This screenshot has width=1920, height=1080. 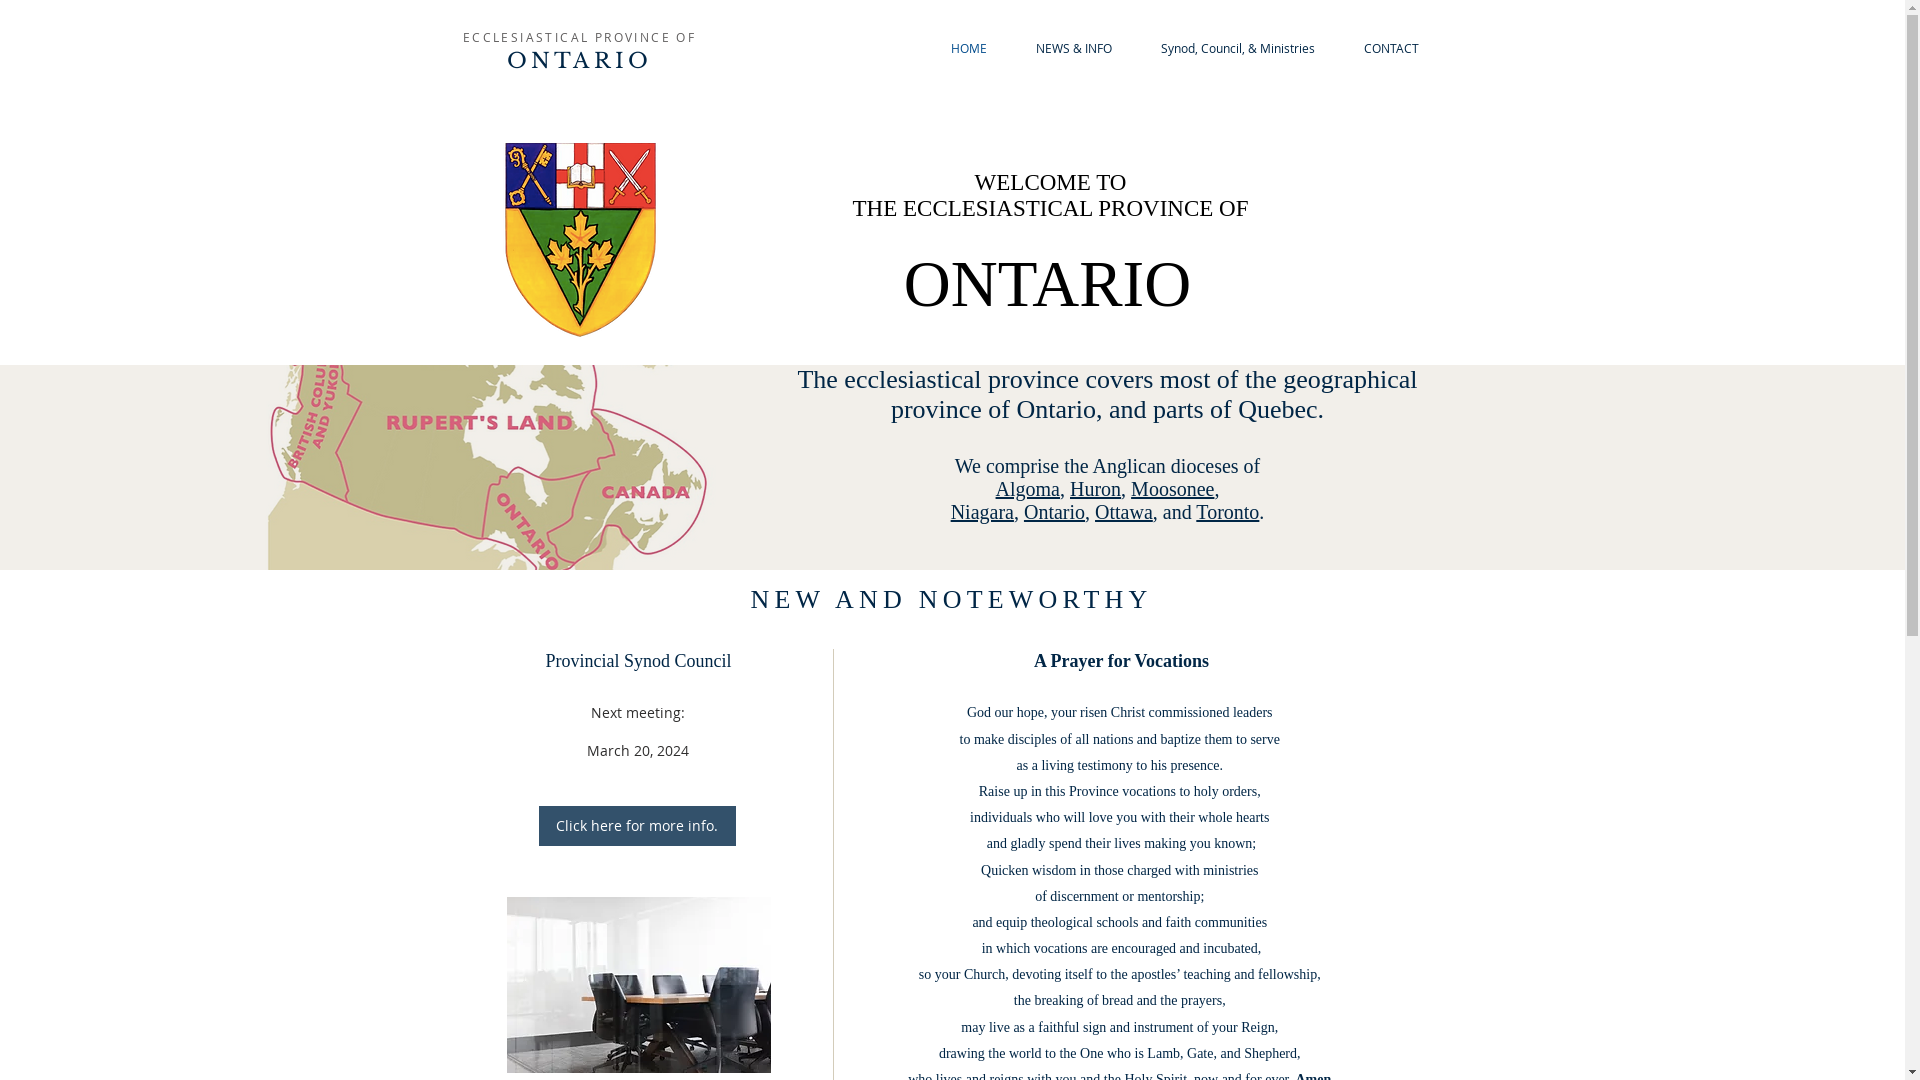 I want to click on Toronto, so click(x=1228, y=512).